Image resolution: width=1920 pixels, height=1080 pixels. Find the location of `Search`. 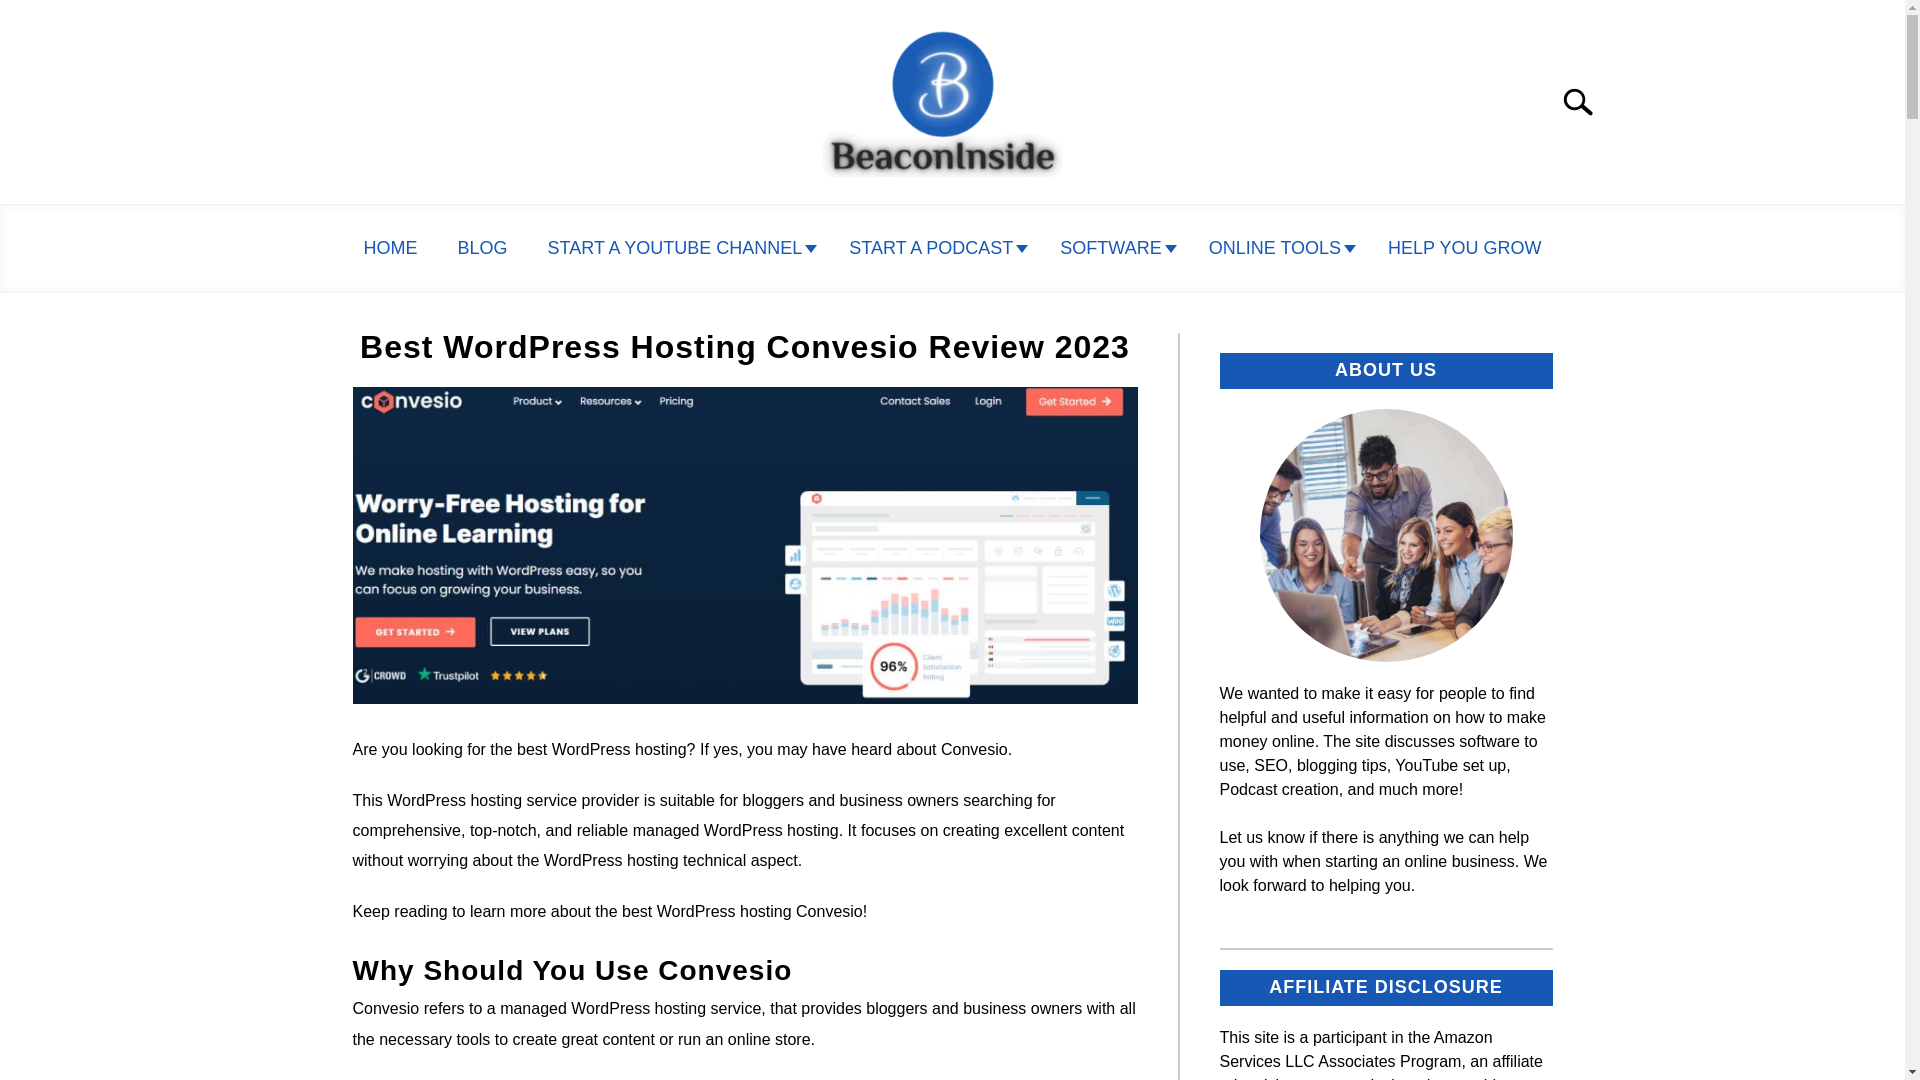

Search is located at coordinates (1586, 102).